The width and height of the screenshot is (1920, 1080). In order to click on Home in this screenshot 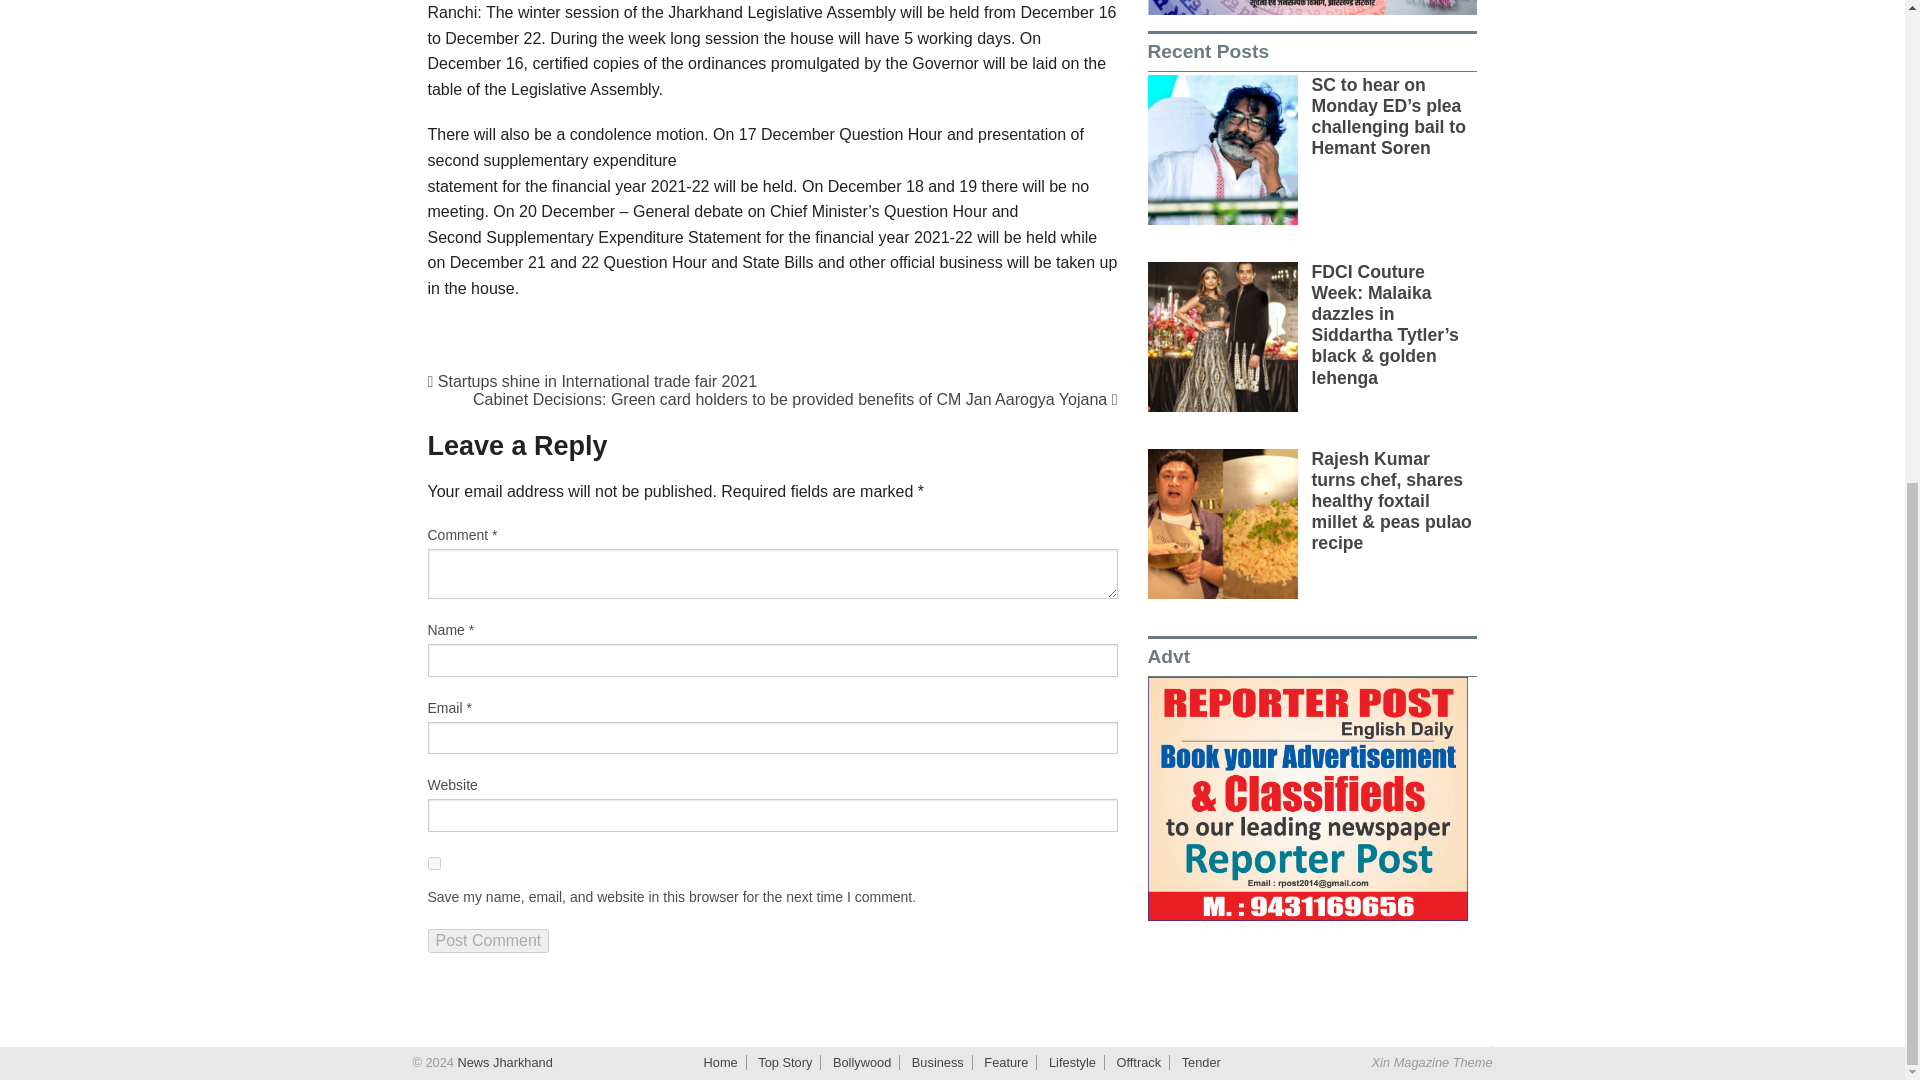, I will do `click(720, 1062)`.